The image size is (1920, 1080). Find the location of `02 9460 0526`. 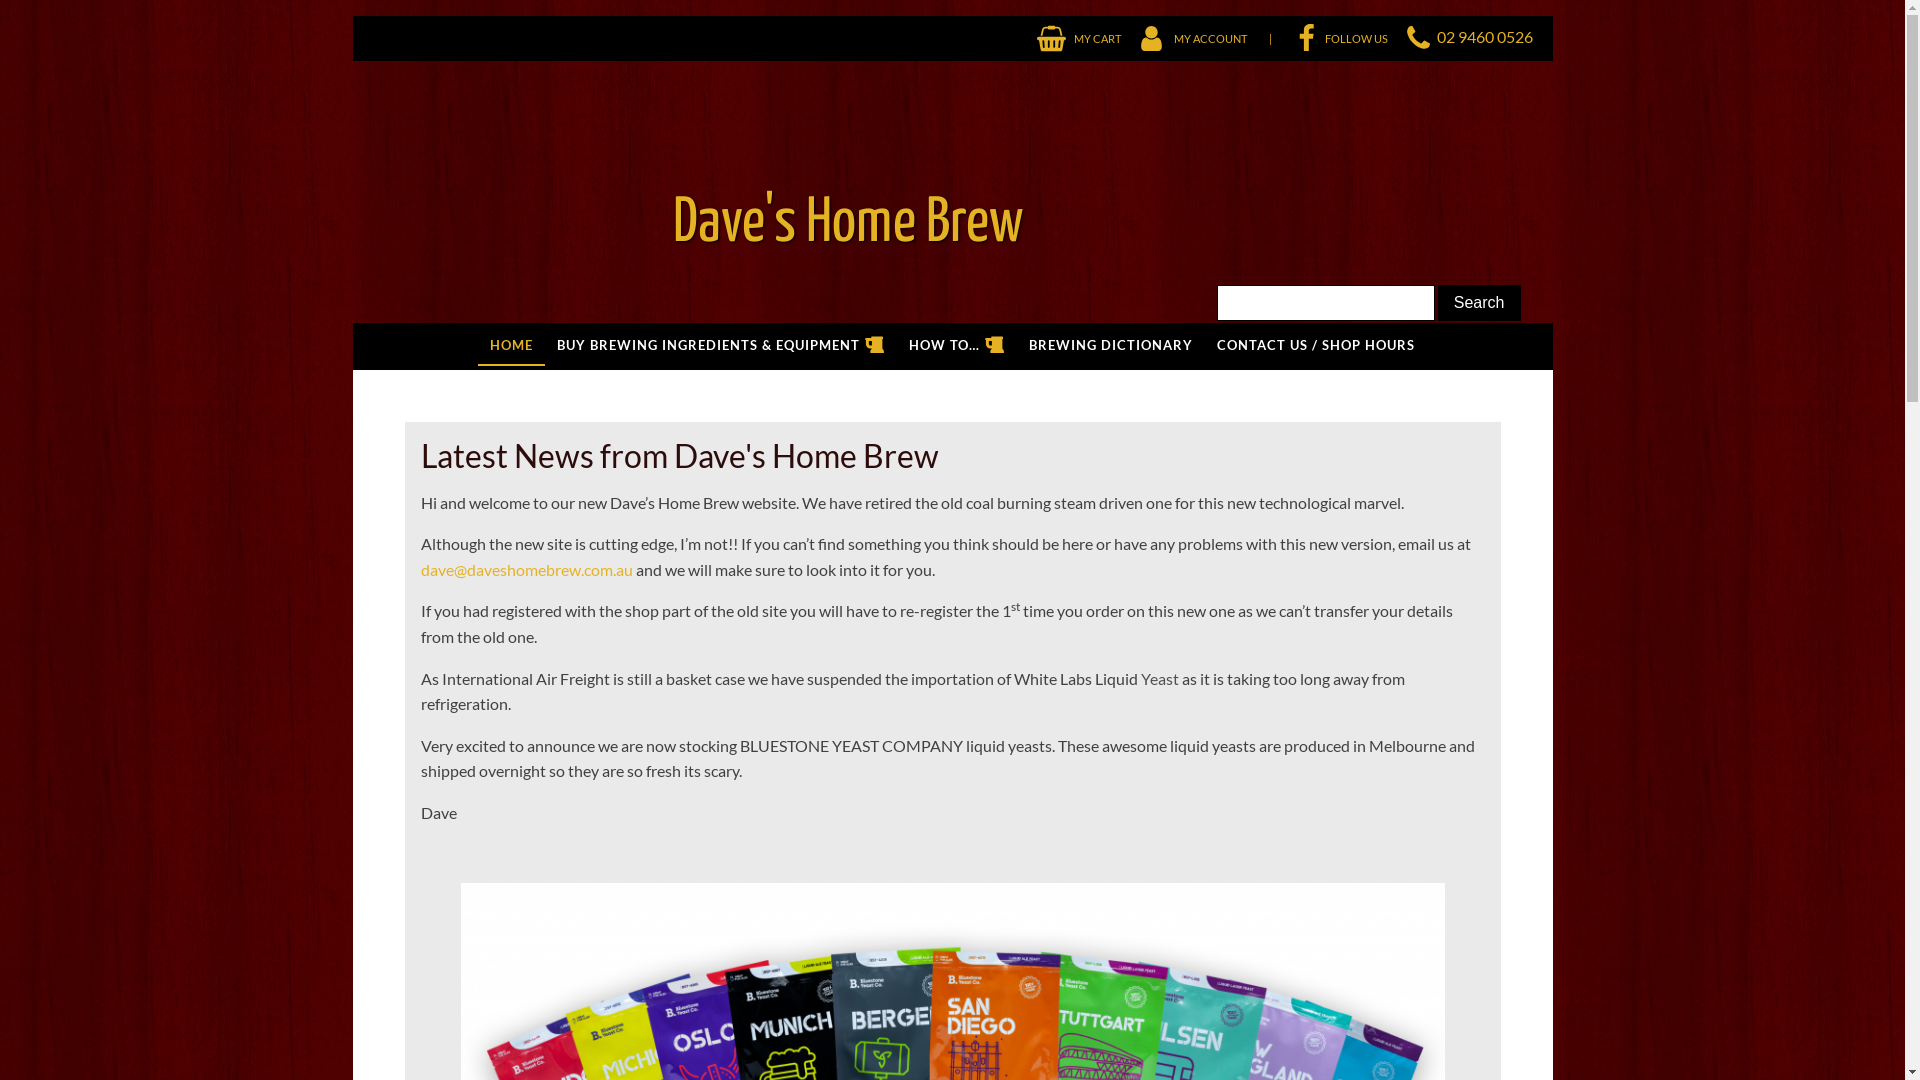

02 9460 0526 is located at coordinates (1484, 36).